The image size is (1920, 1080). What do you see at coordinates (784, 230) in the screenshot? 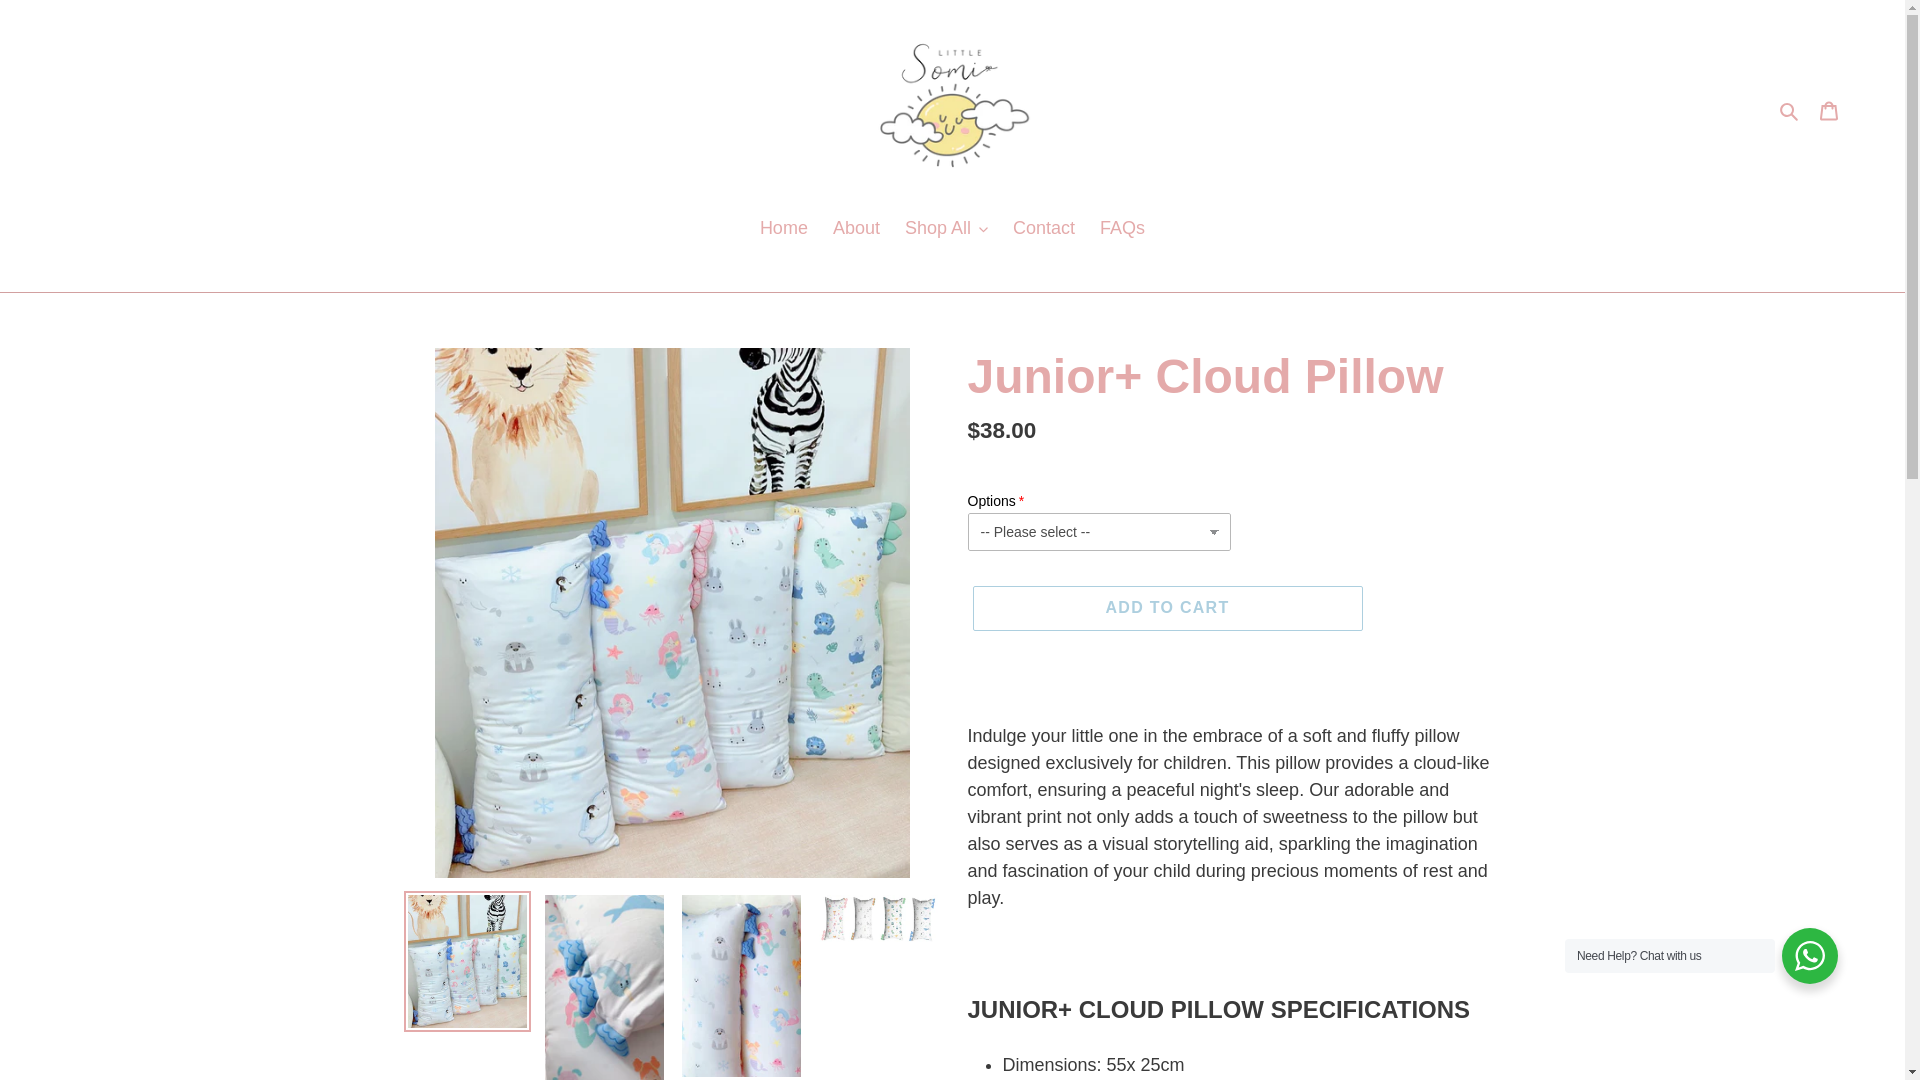
I see `Home` at bounding box center [784, 230].